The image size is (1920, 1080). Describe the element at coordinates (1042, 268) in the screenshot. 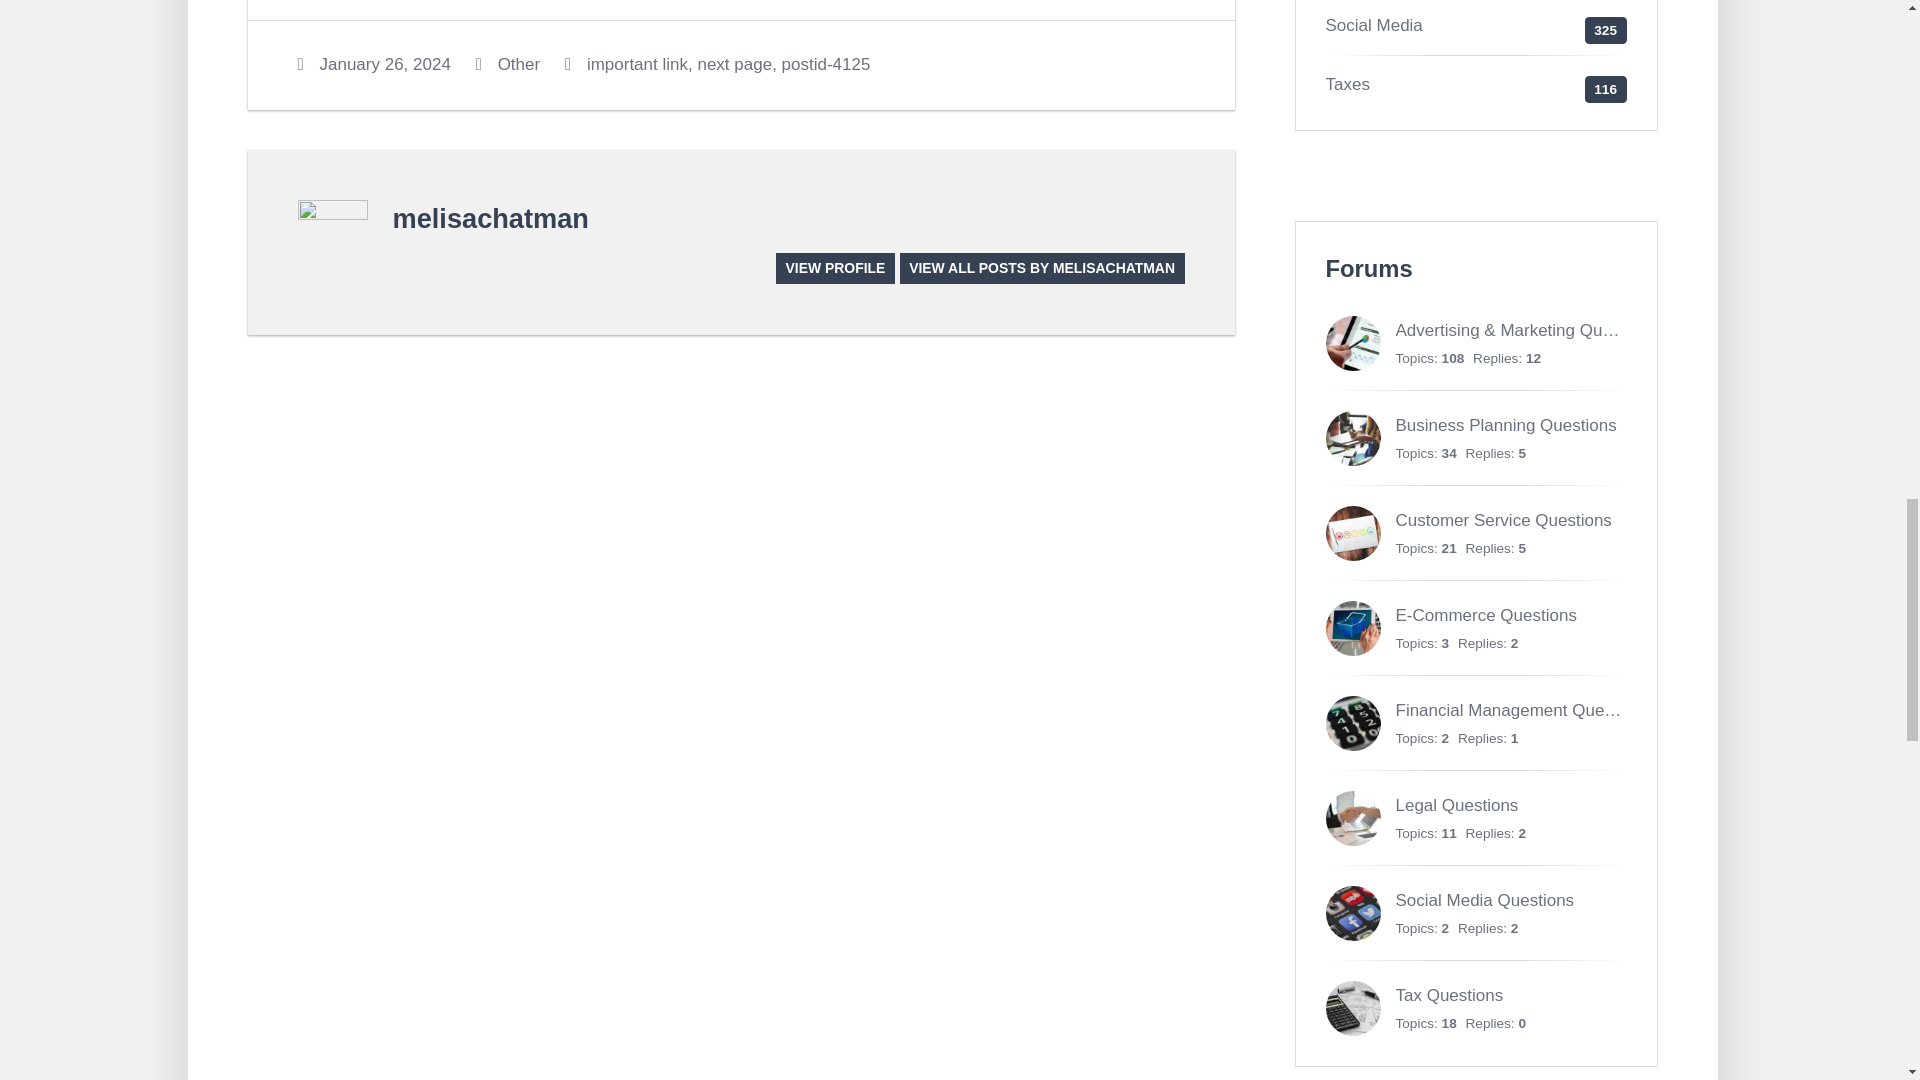

I see `VIEW ALL POSTS BY MELISACHATMAN` at that location.